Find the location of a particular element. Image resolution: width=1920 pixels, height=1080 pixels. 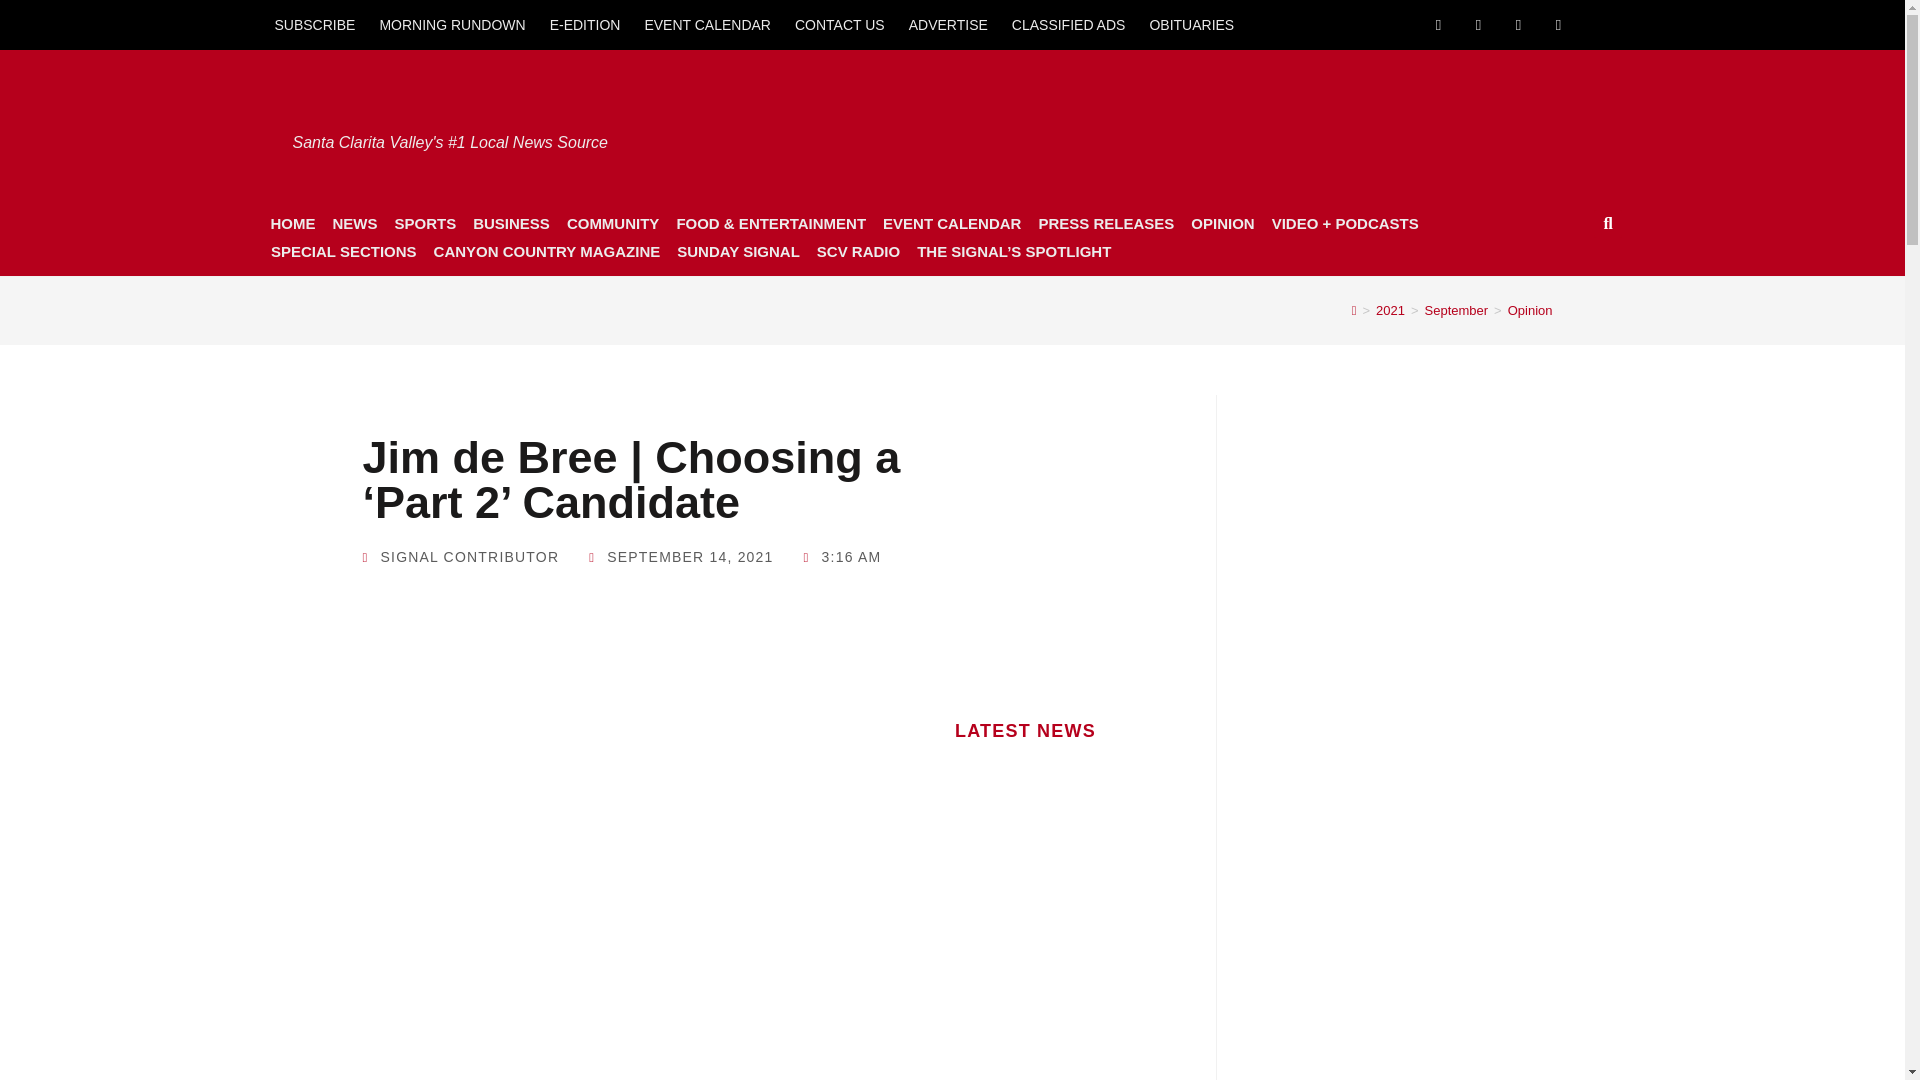

EVENT CALENDAR is located at coordinates (707, 24).